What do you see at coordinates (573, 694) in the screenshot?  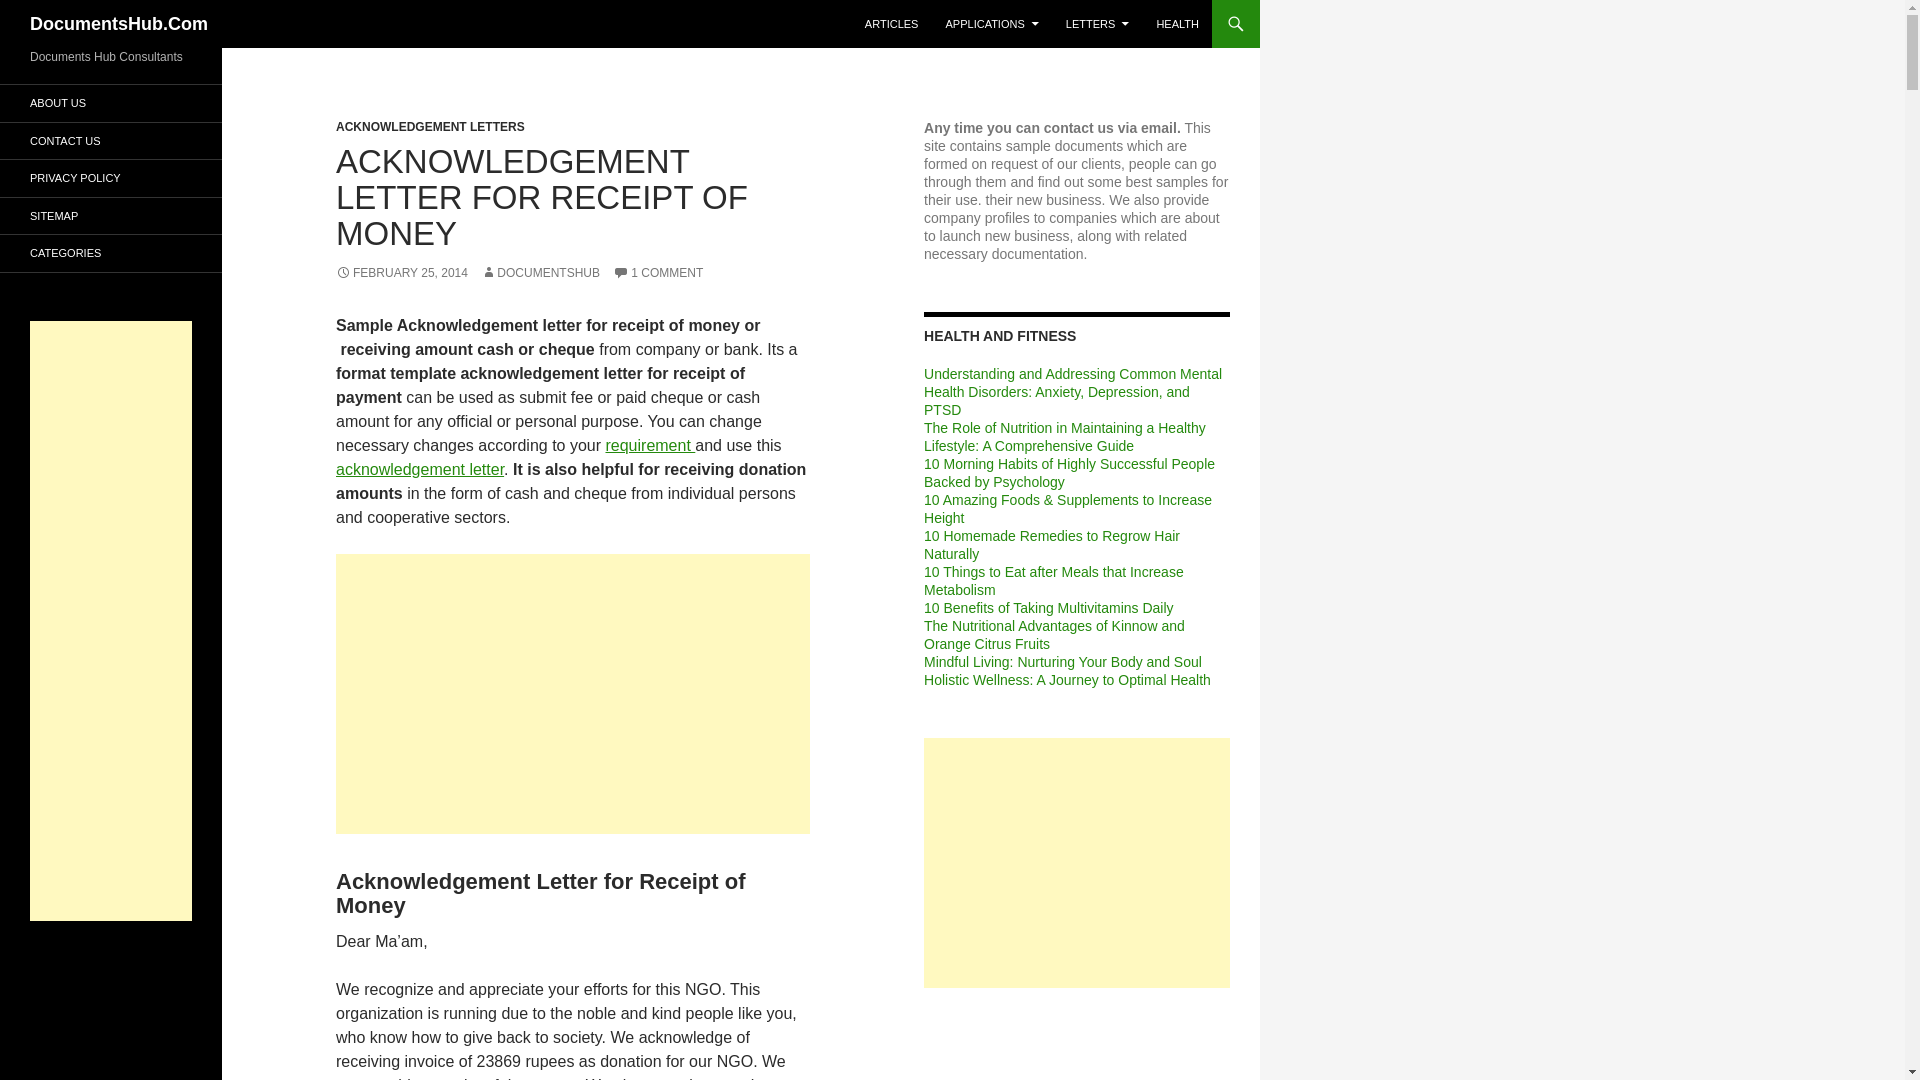 I see `Advertisement` at bounding box center [573, 694].